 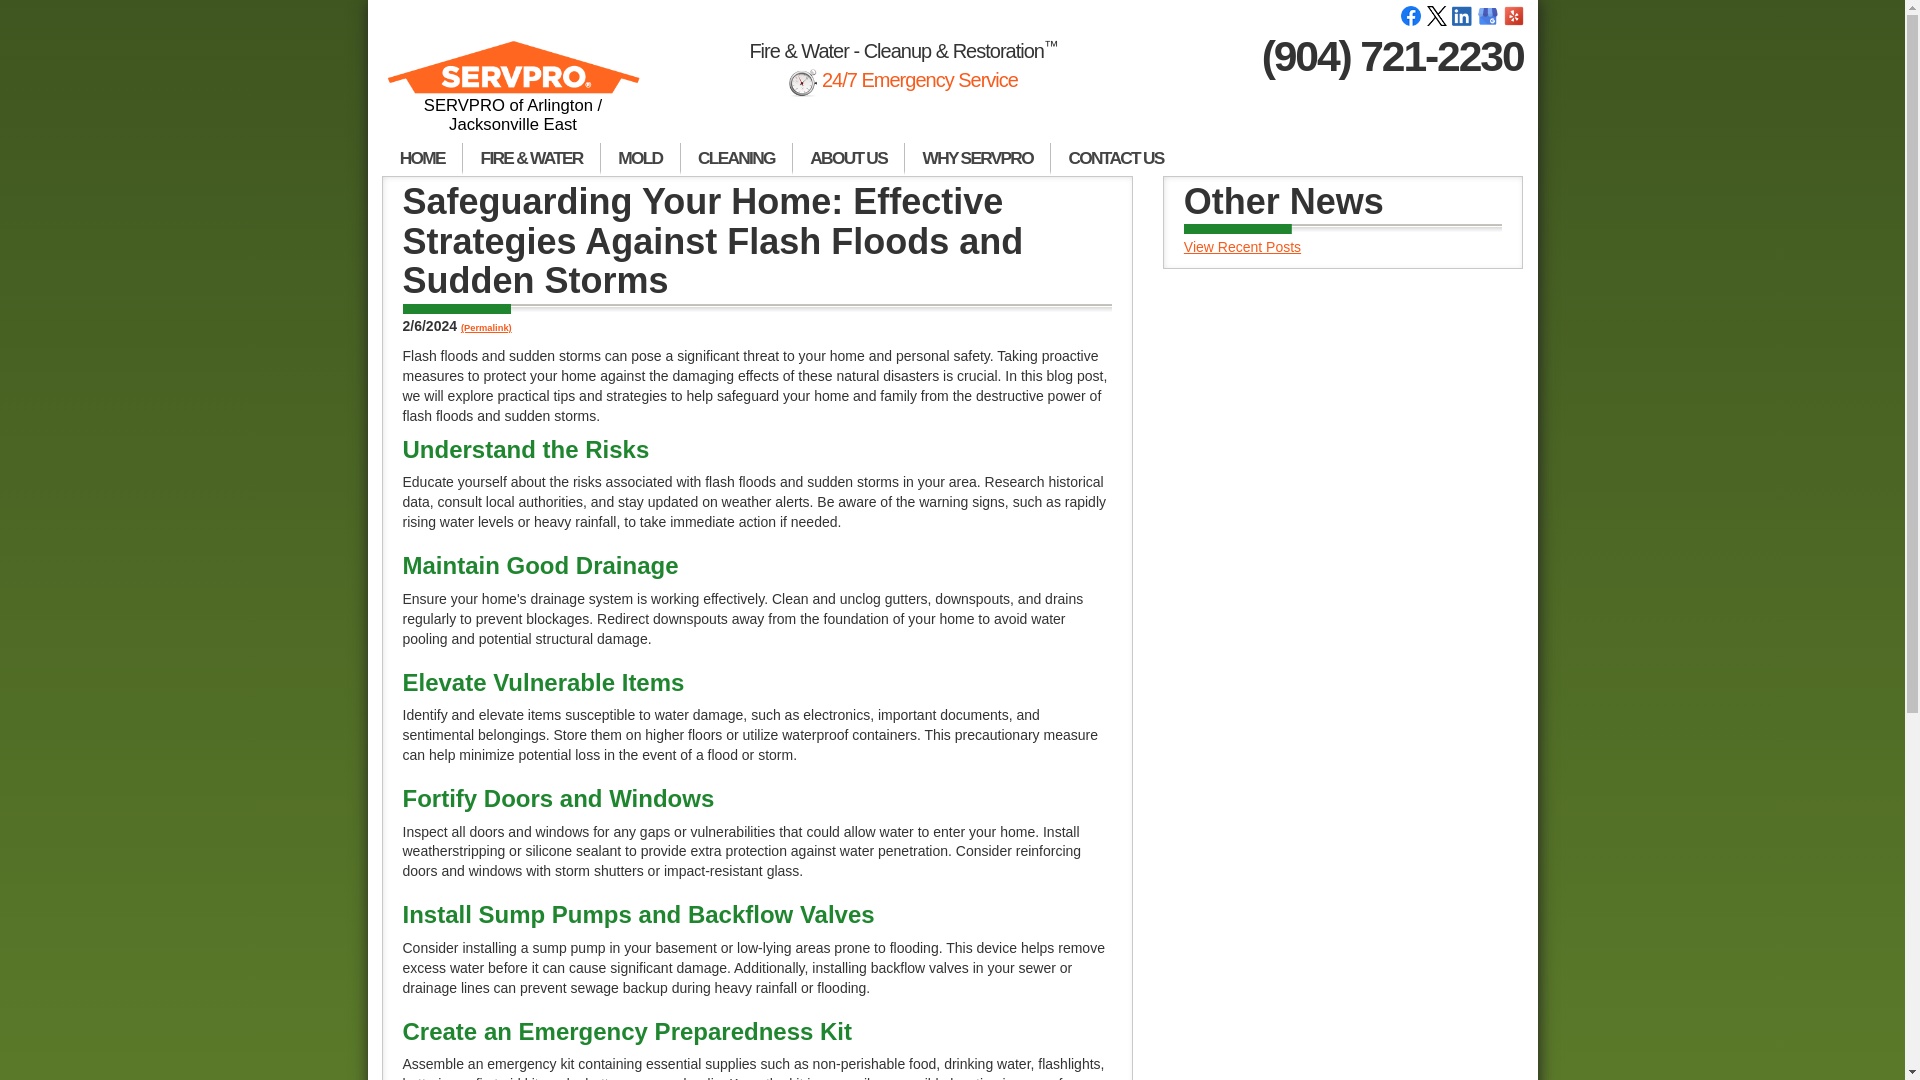 I want to click on ABOUT US, so click(x=848, y=158).